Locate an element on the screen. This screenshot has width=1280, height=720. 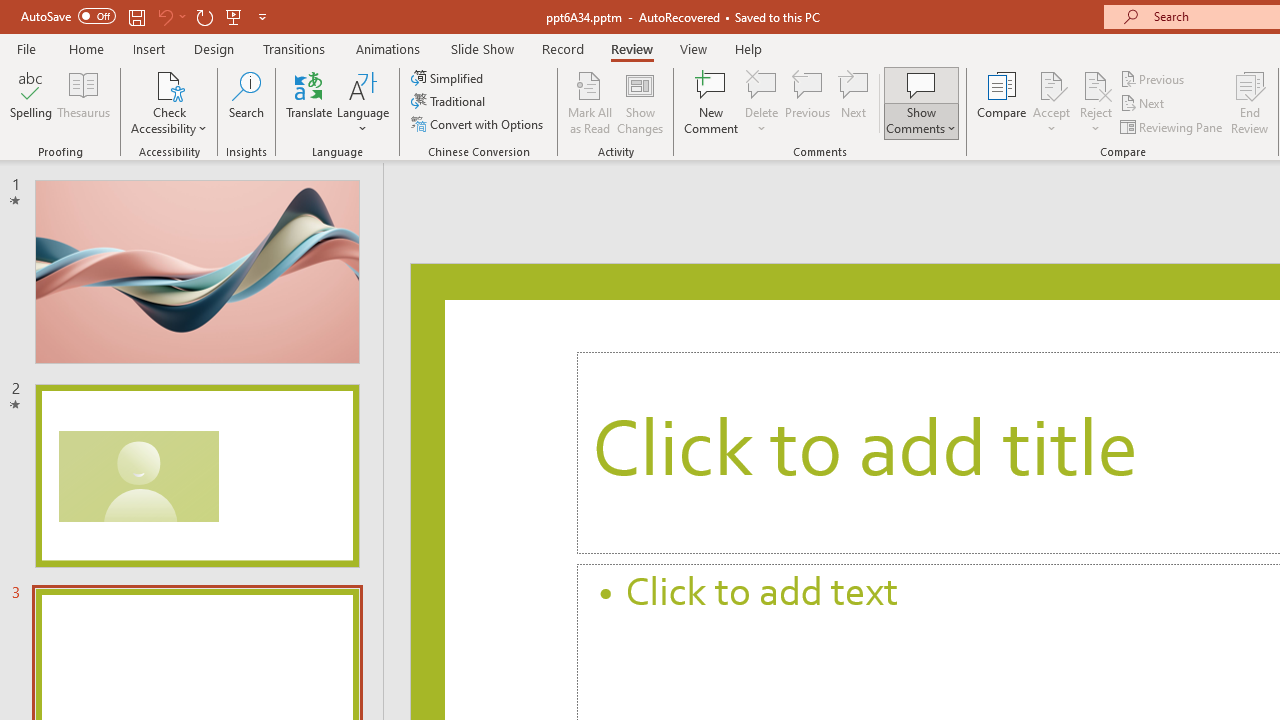
New Comment is located at coordinates (712, 102).